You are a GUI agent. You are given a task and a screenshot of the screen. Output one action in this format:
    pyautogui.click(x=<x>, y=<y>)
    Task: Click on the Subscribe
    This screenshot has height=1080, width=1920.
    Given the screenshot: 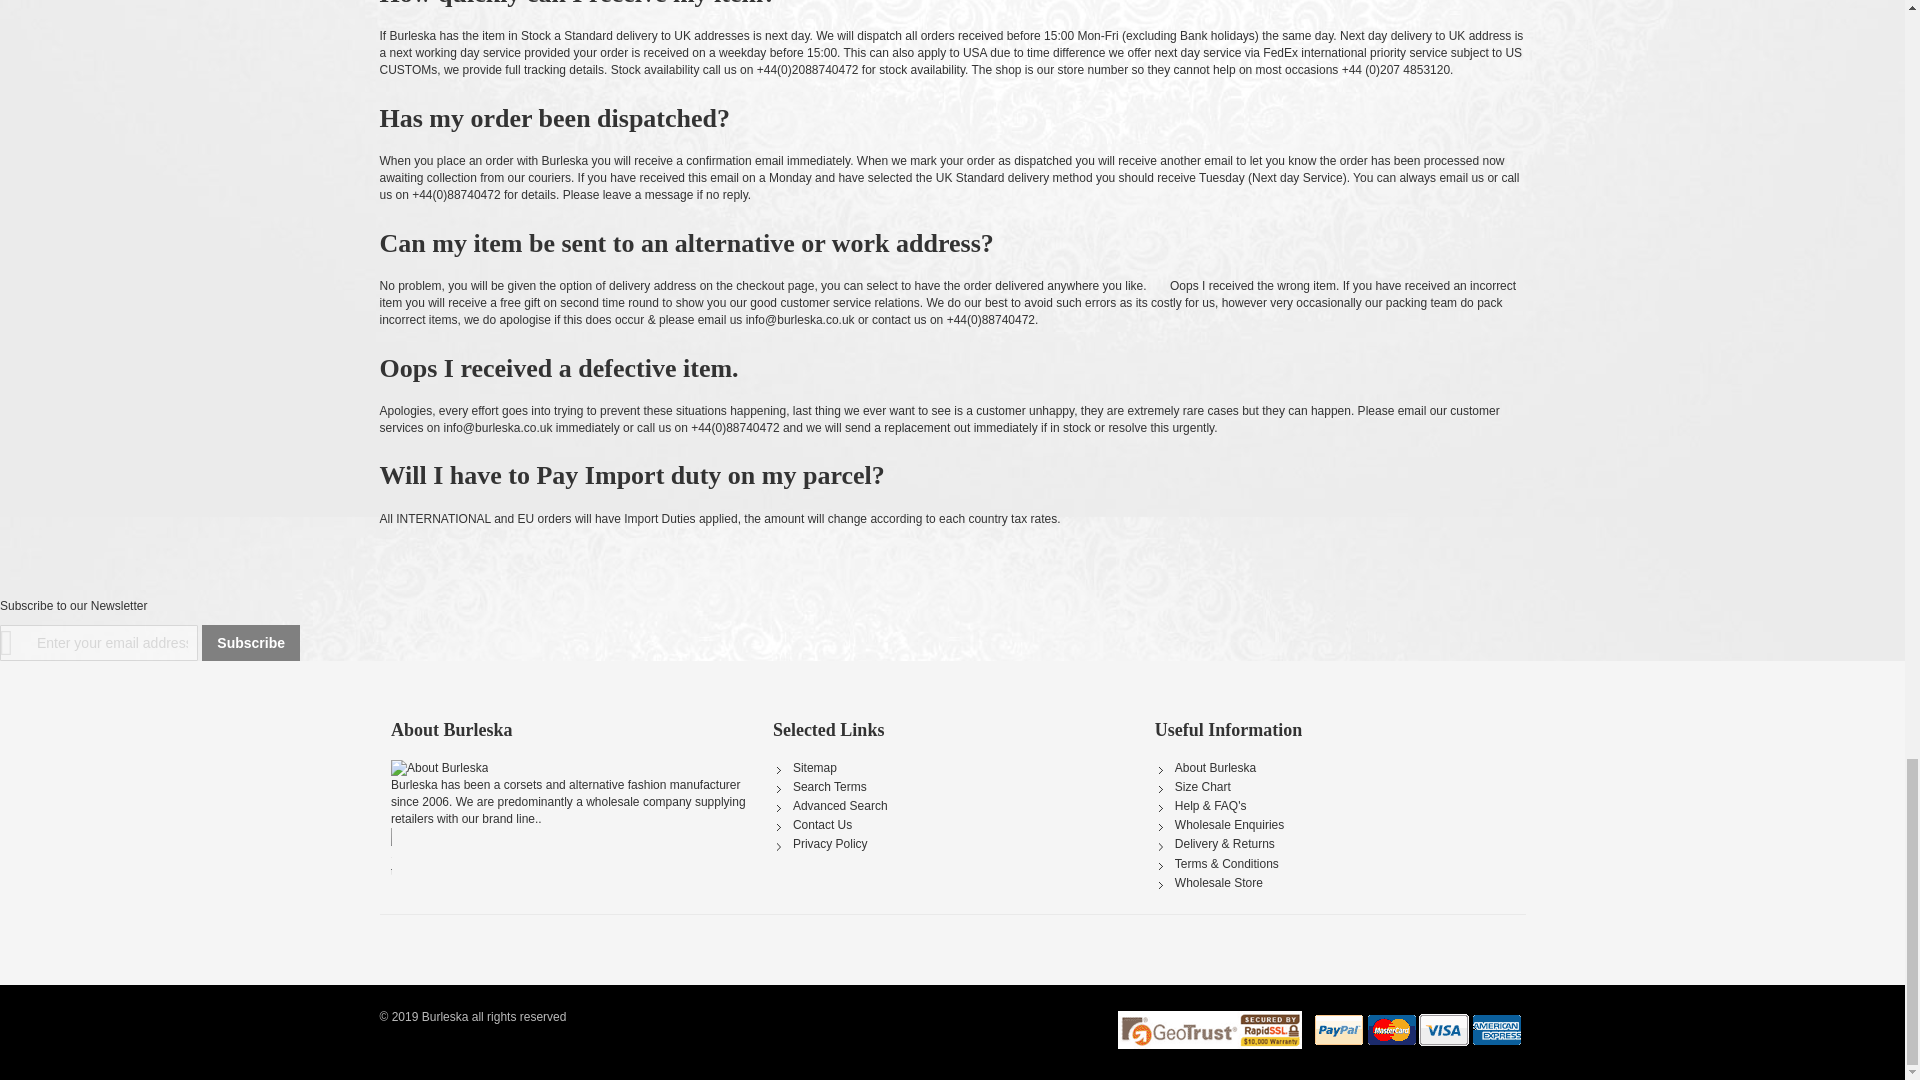 What is the action you would take?
    pyautogui.click(x=250, y=642)
    